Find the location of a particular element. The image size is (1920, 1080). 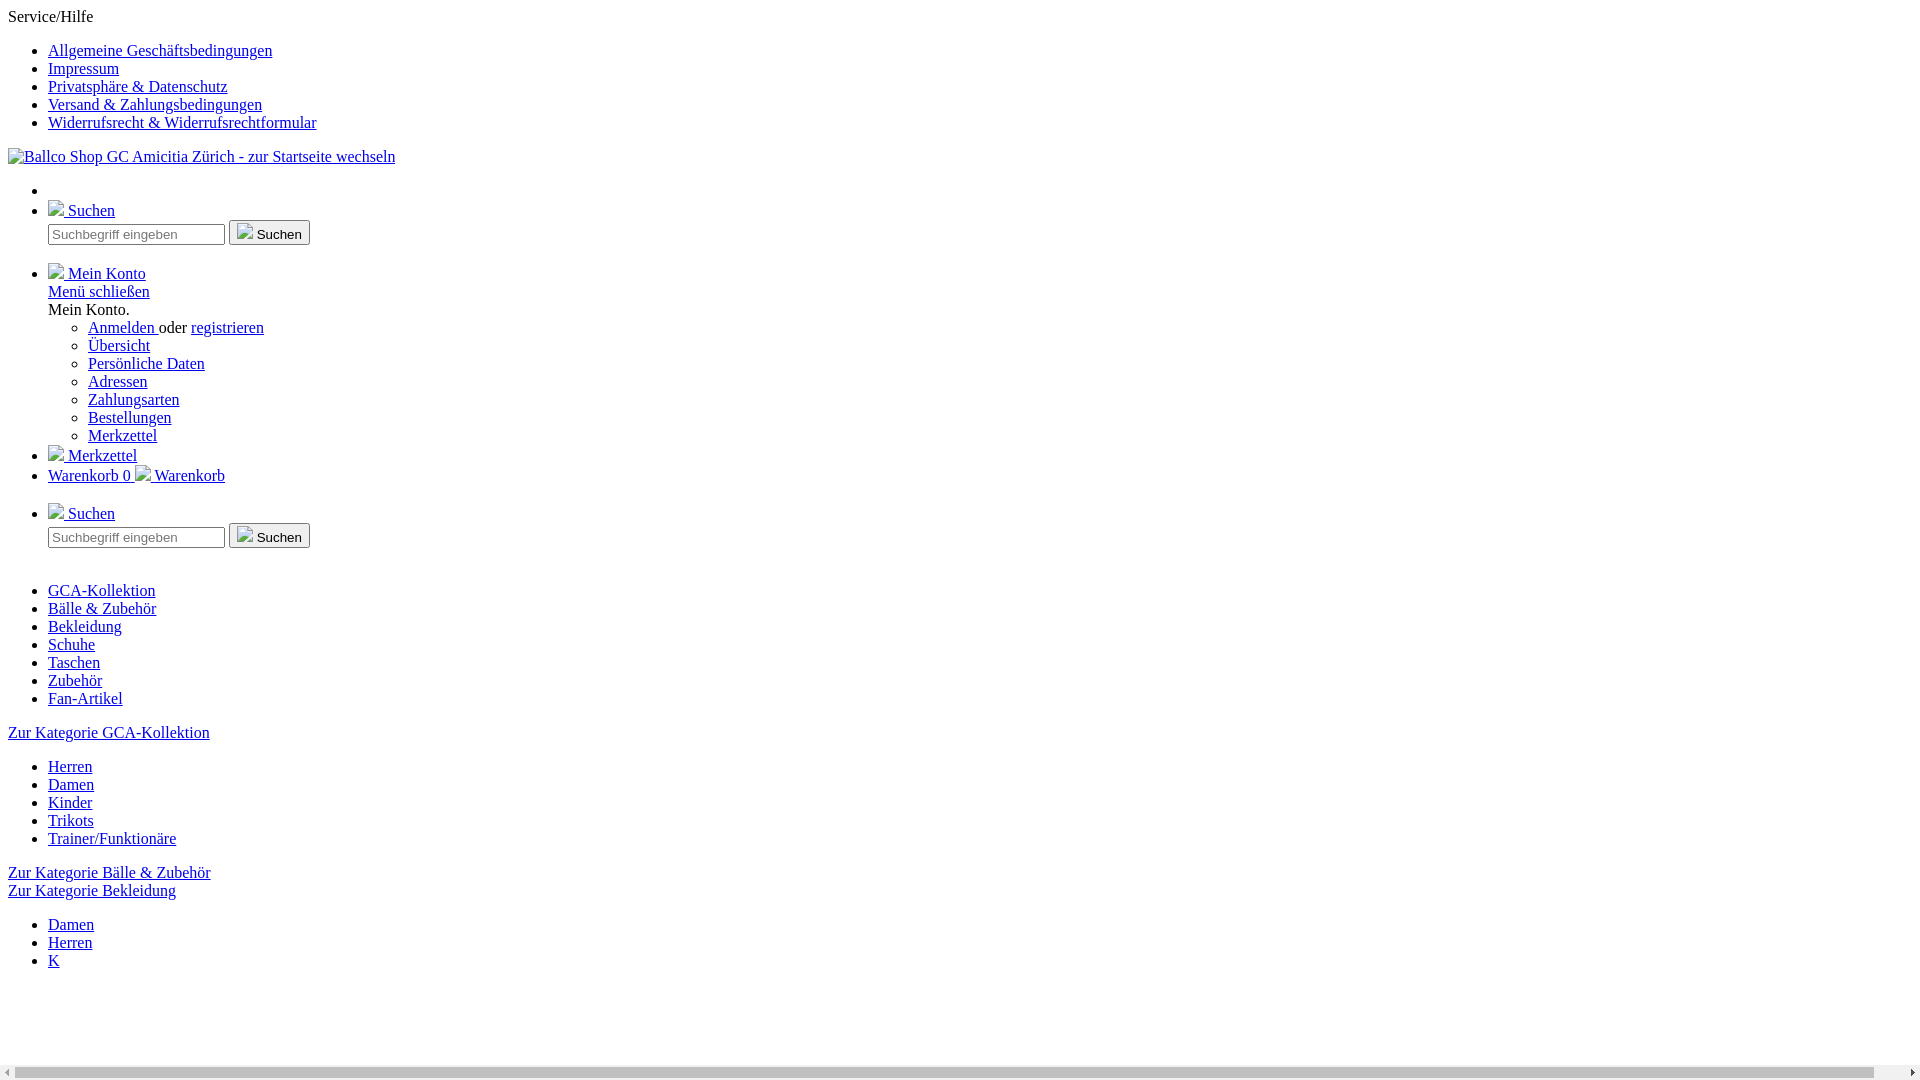

Kinder is located at coordinates (70, 802).